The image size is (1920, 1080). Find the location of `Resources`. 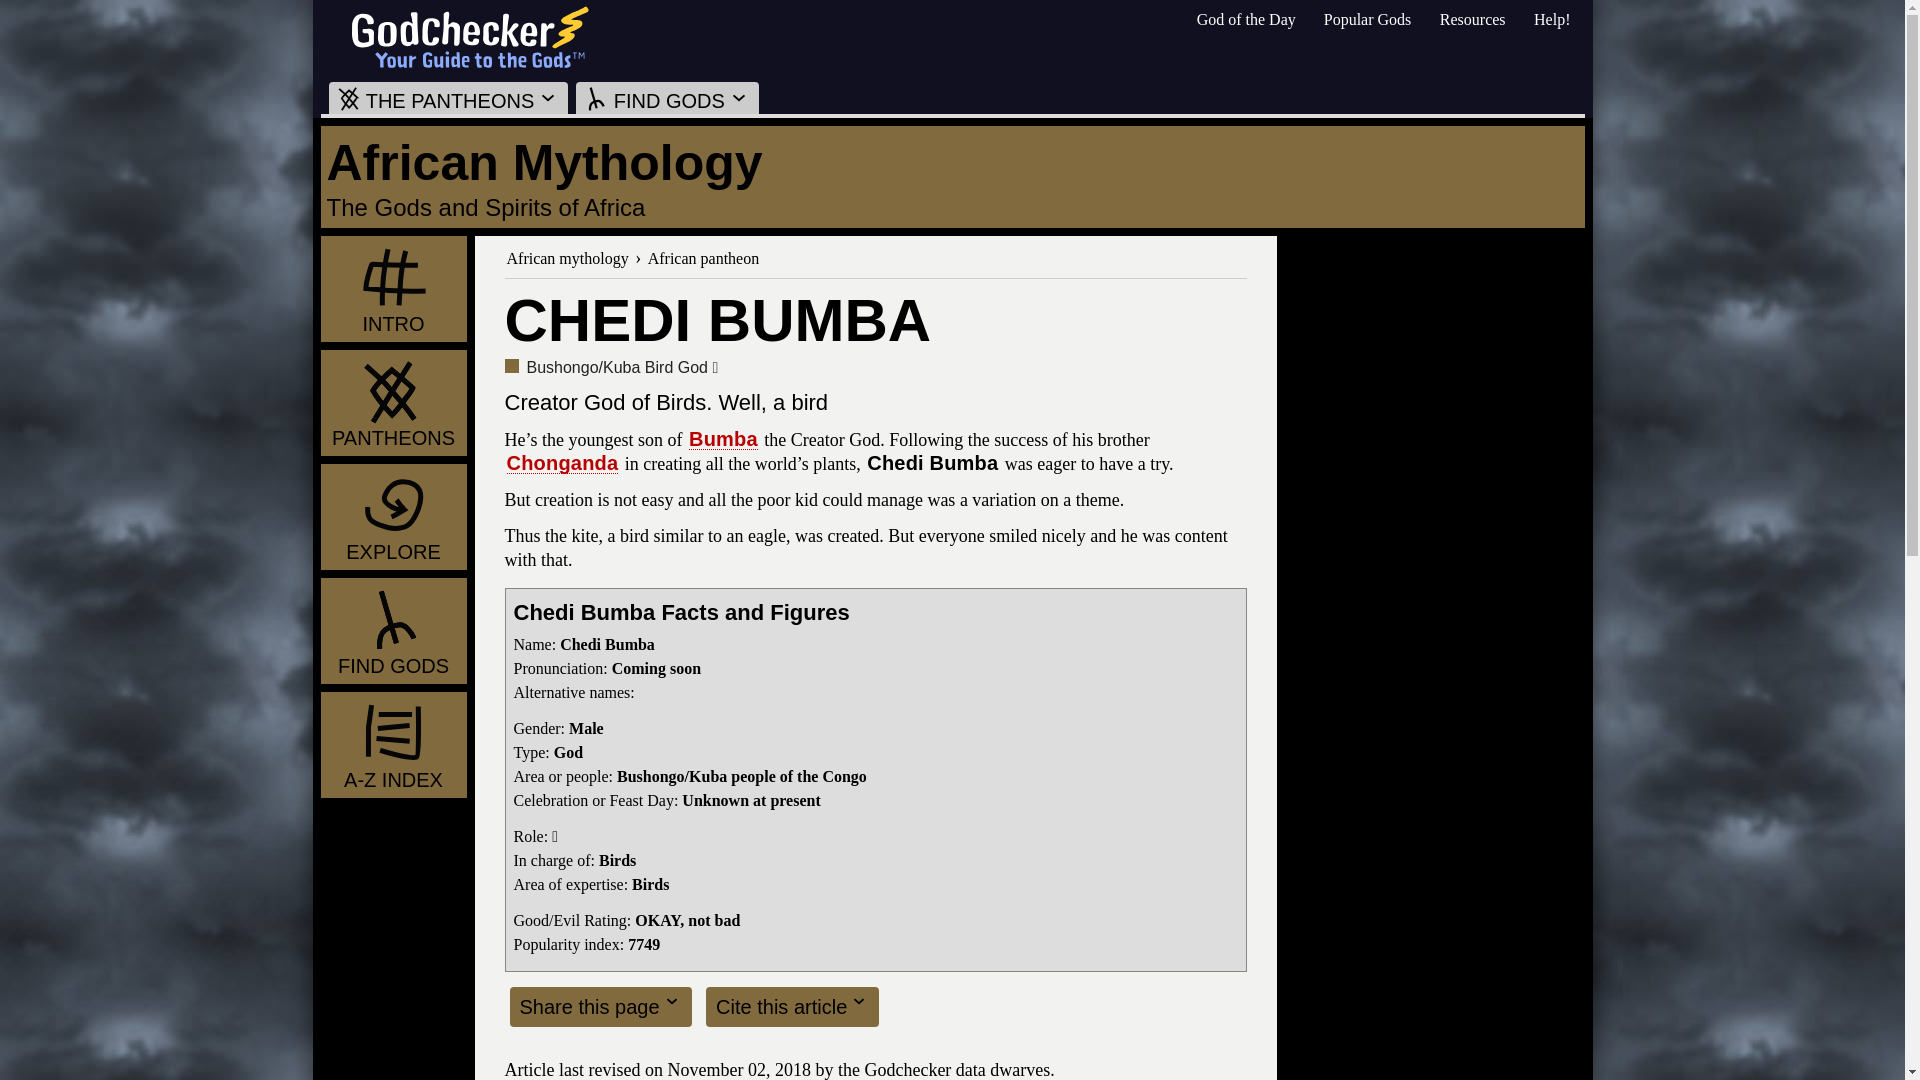

Resources is located at coordinates (1472, 19).